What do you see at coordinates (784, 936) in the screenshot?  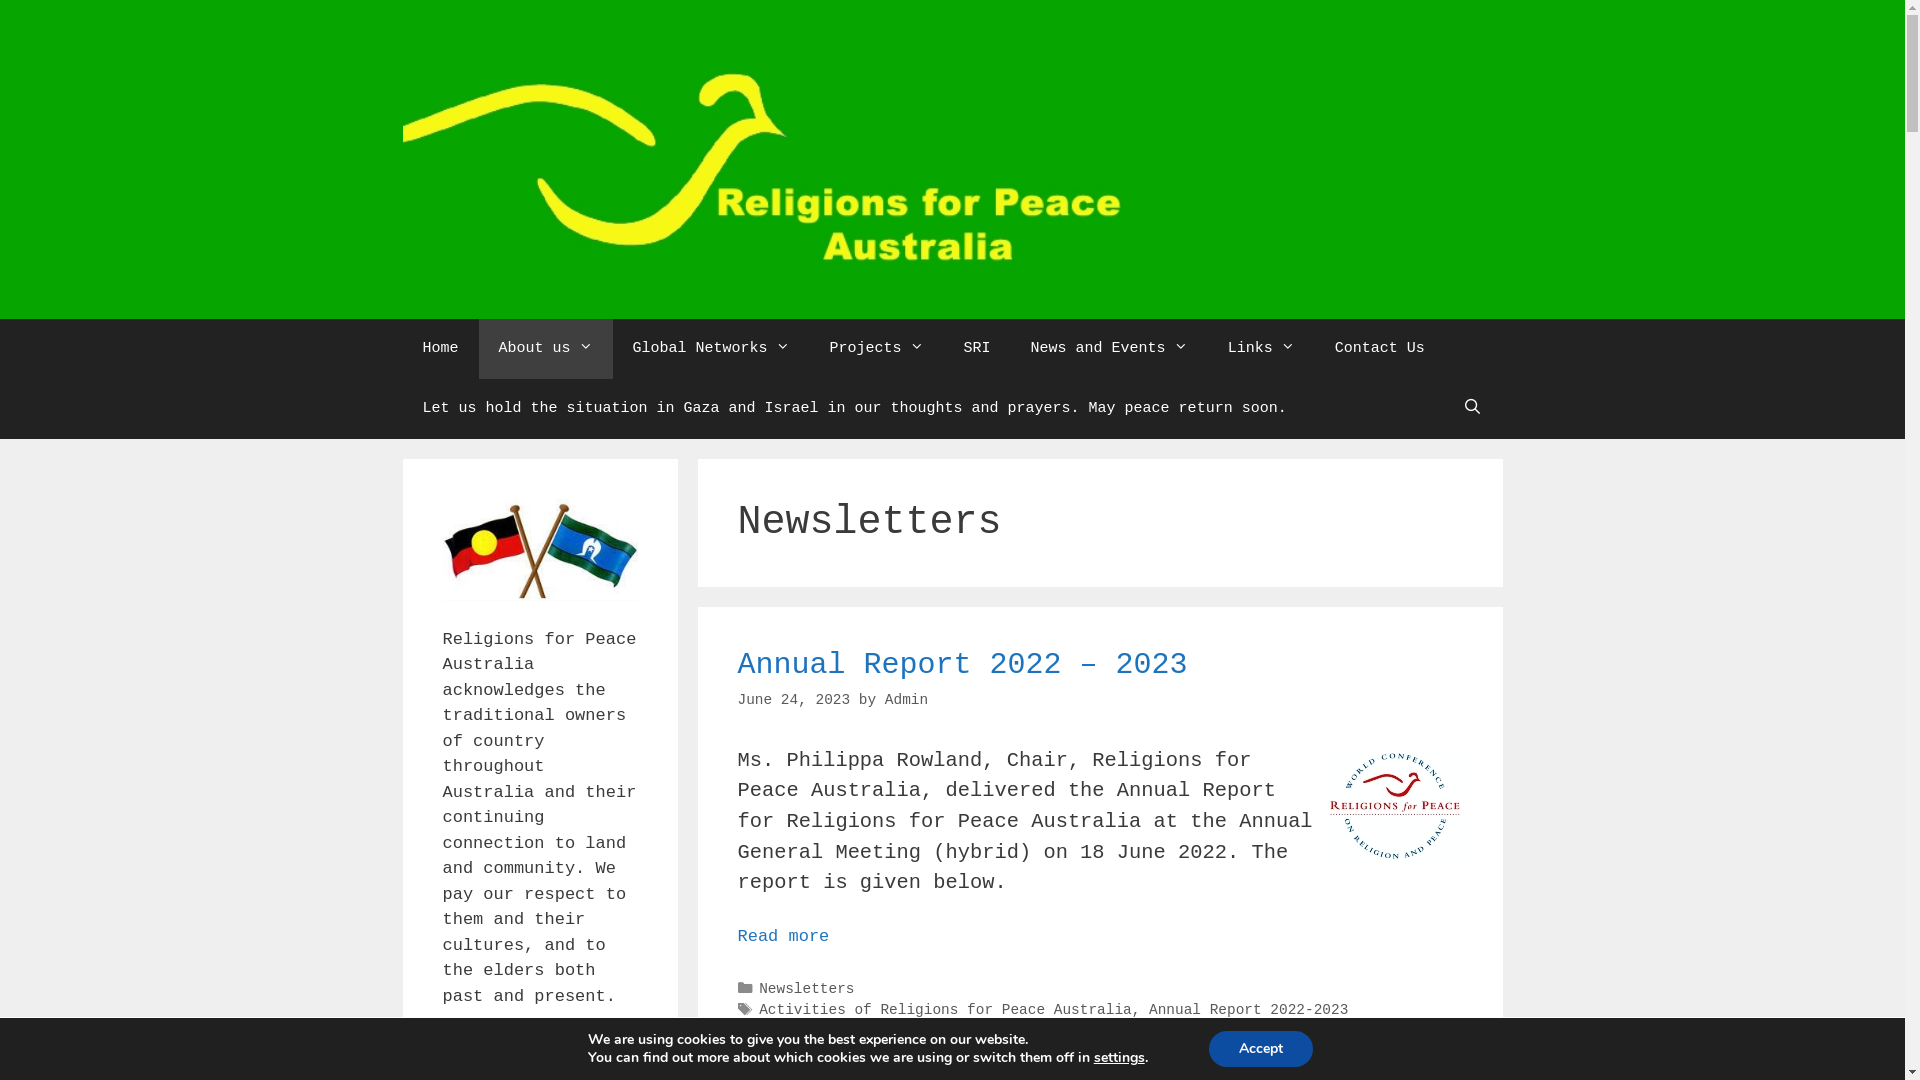 I see `Read more` at bounding box center [784, 936].